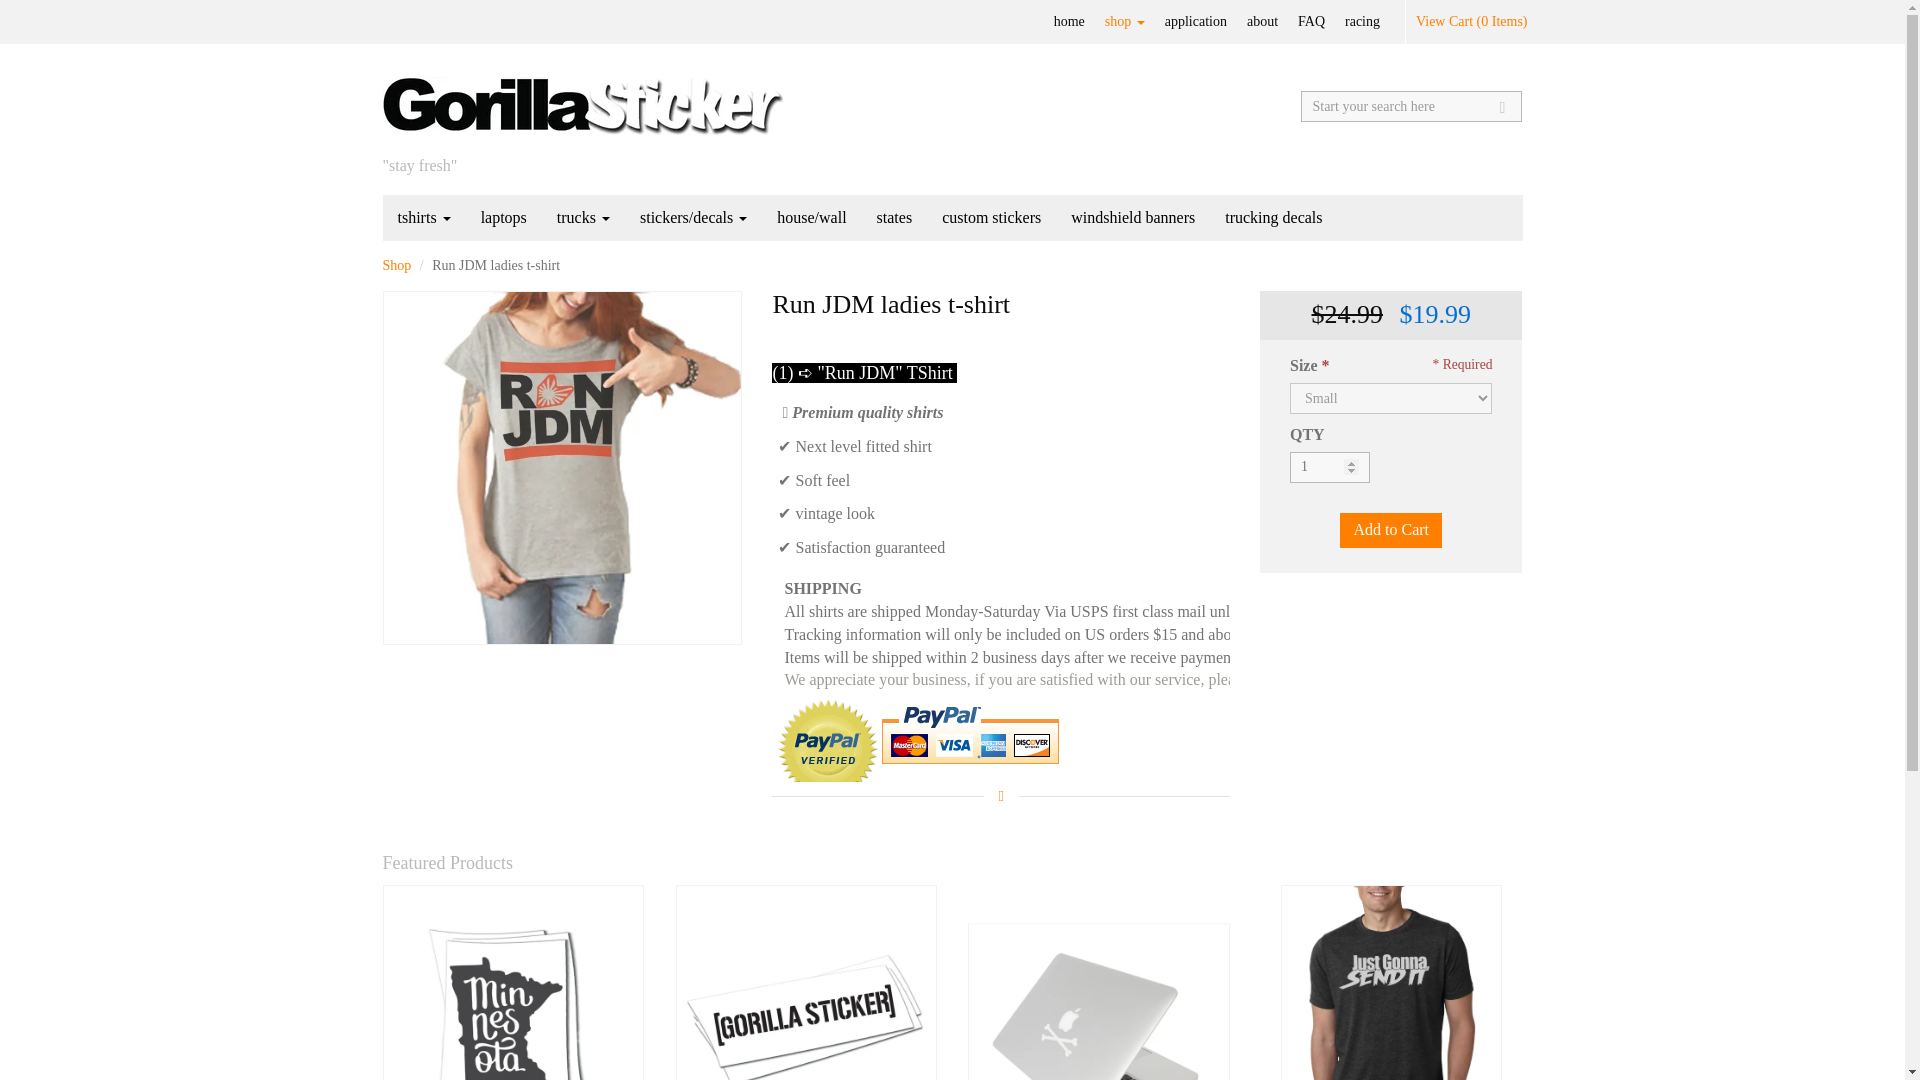 This screenshot has width=1920, height=1080. I want to click on about, so click(1262, 22).